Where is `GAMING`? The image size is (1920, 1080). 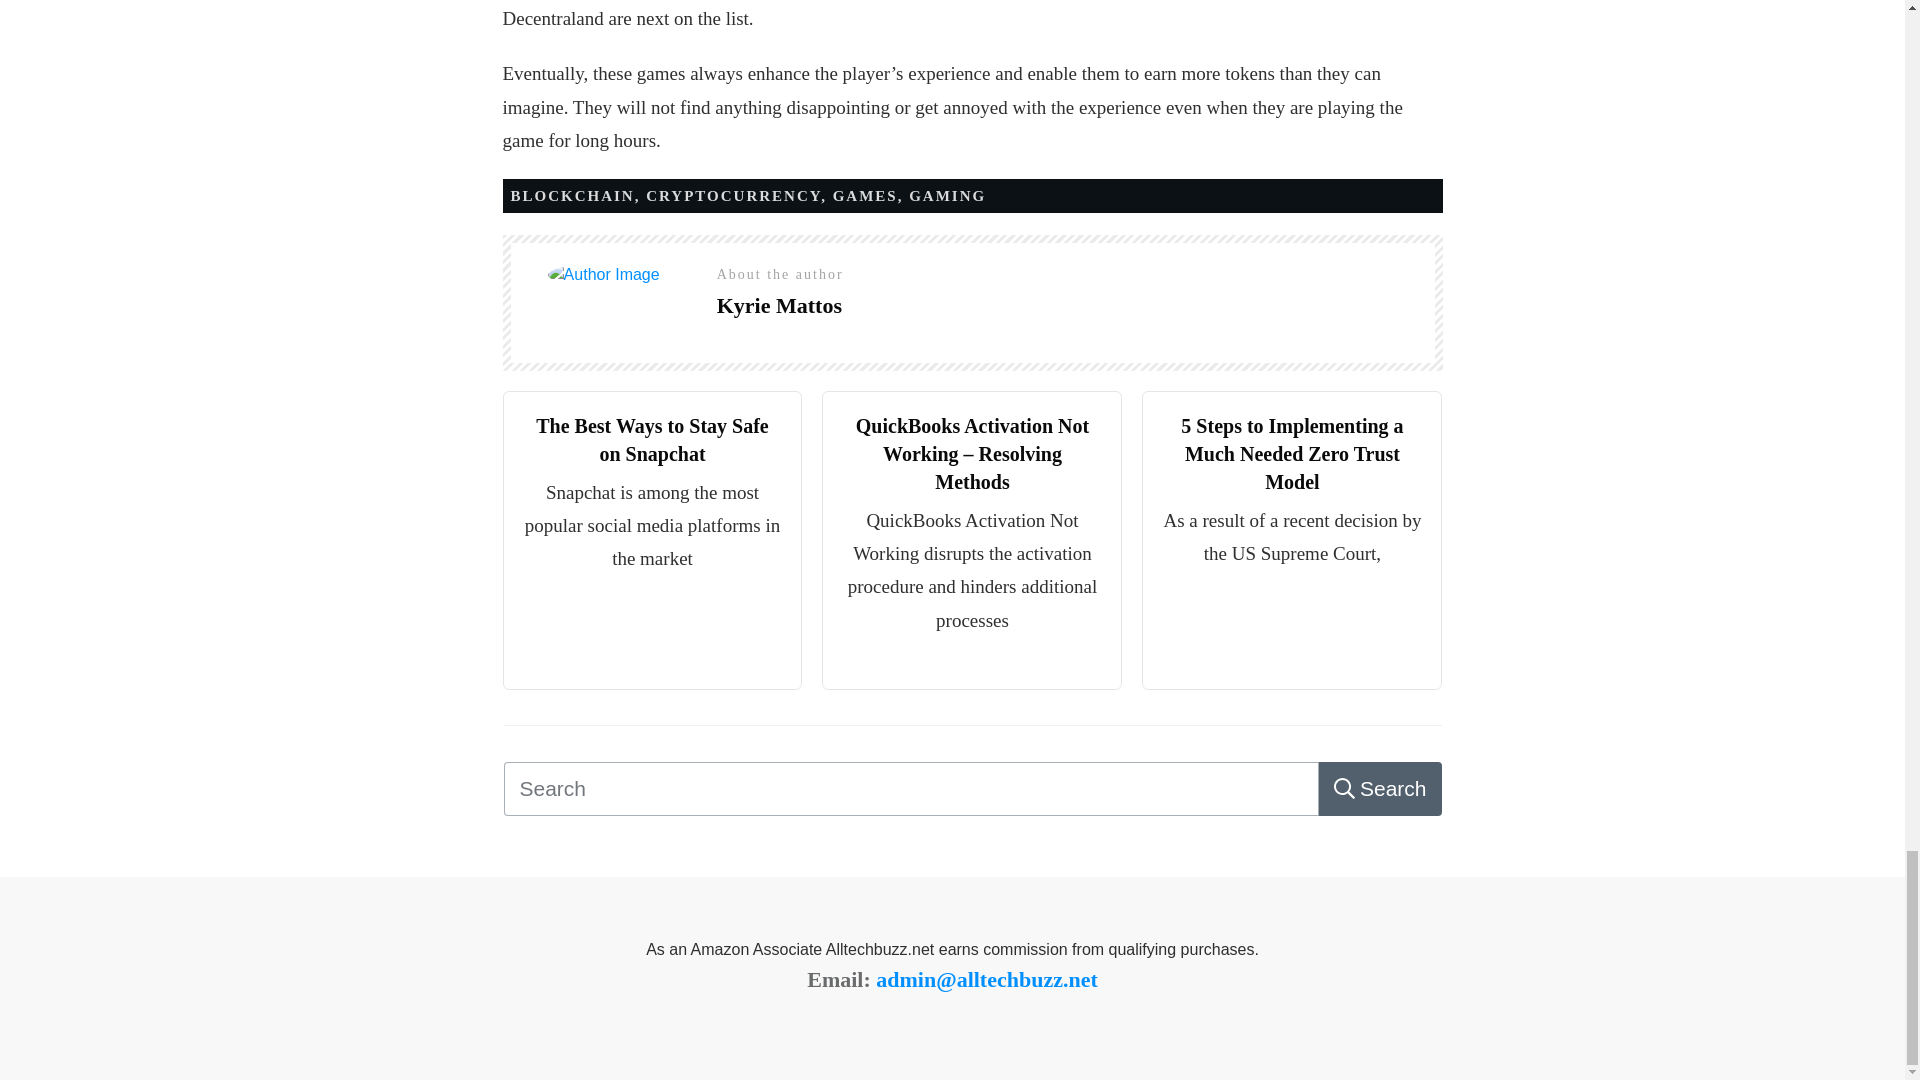
GAMING is located at coordinates (947, 196).